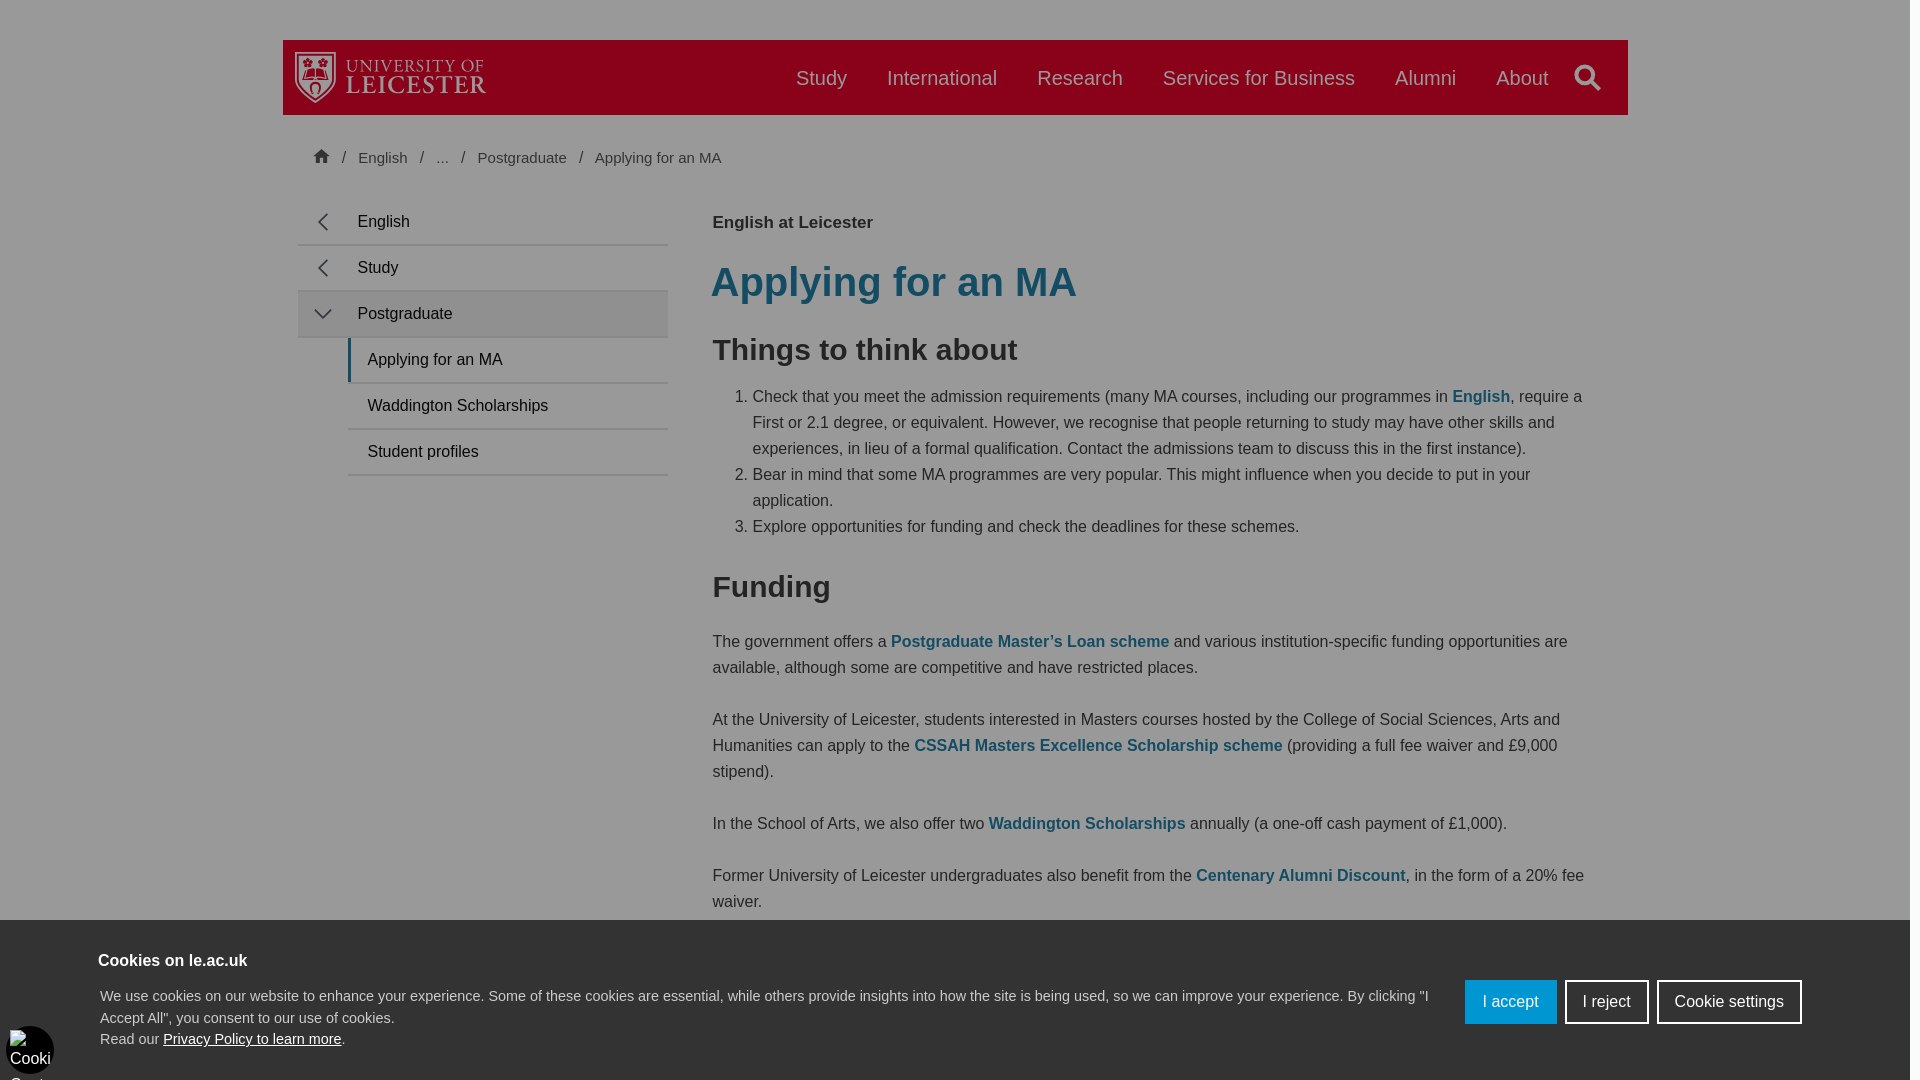  What do you see at coordinates (382, 157) in the screenshot?
I see `English` at bounding box center [382, 157].